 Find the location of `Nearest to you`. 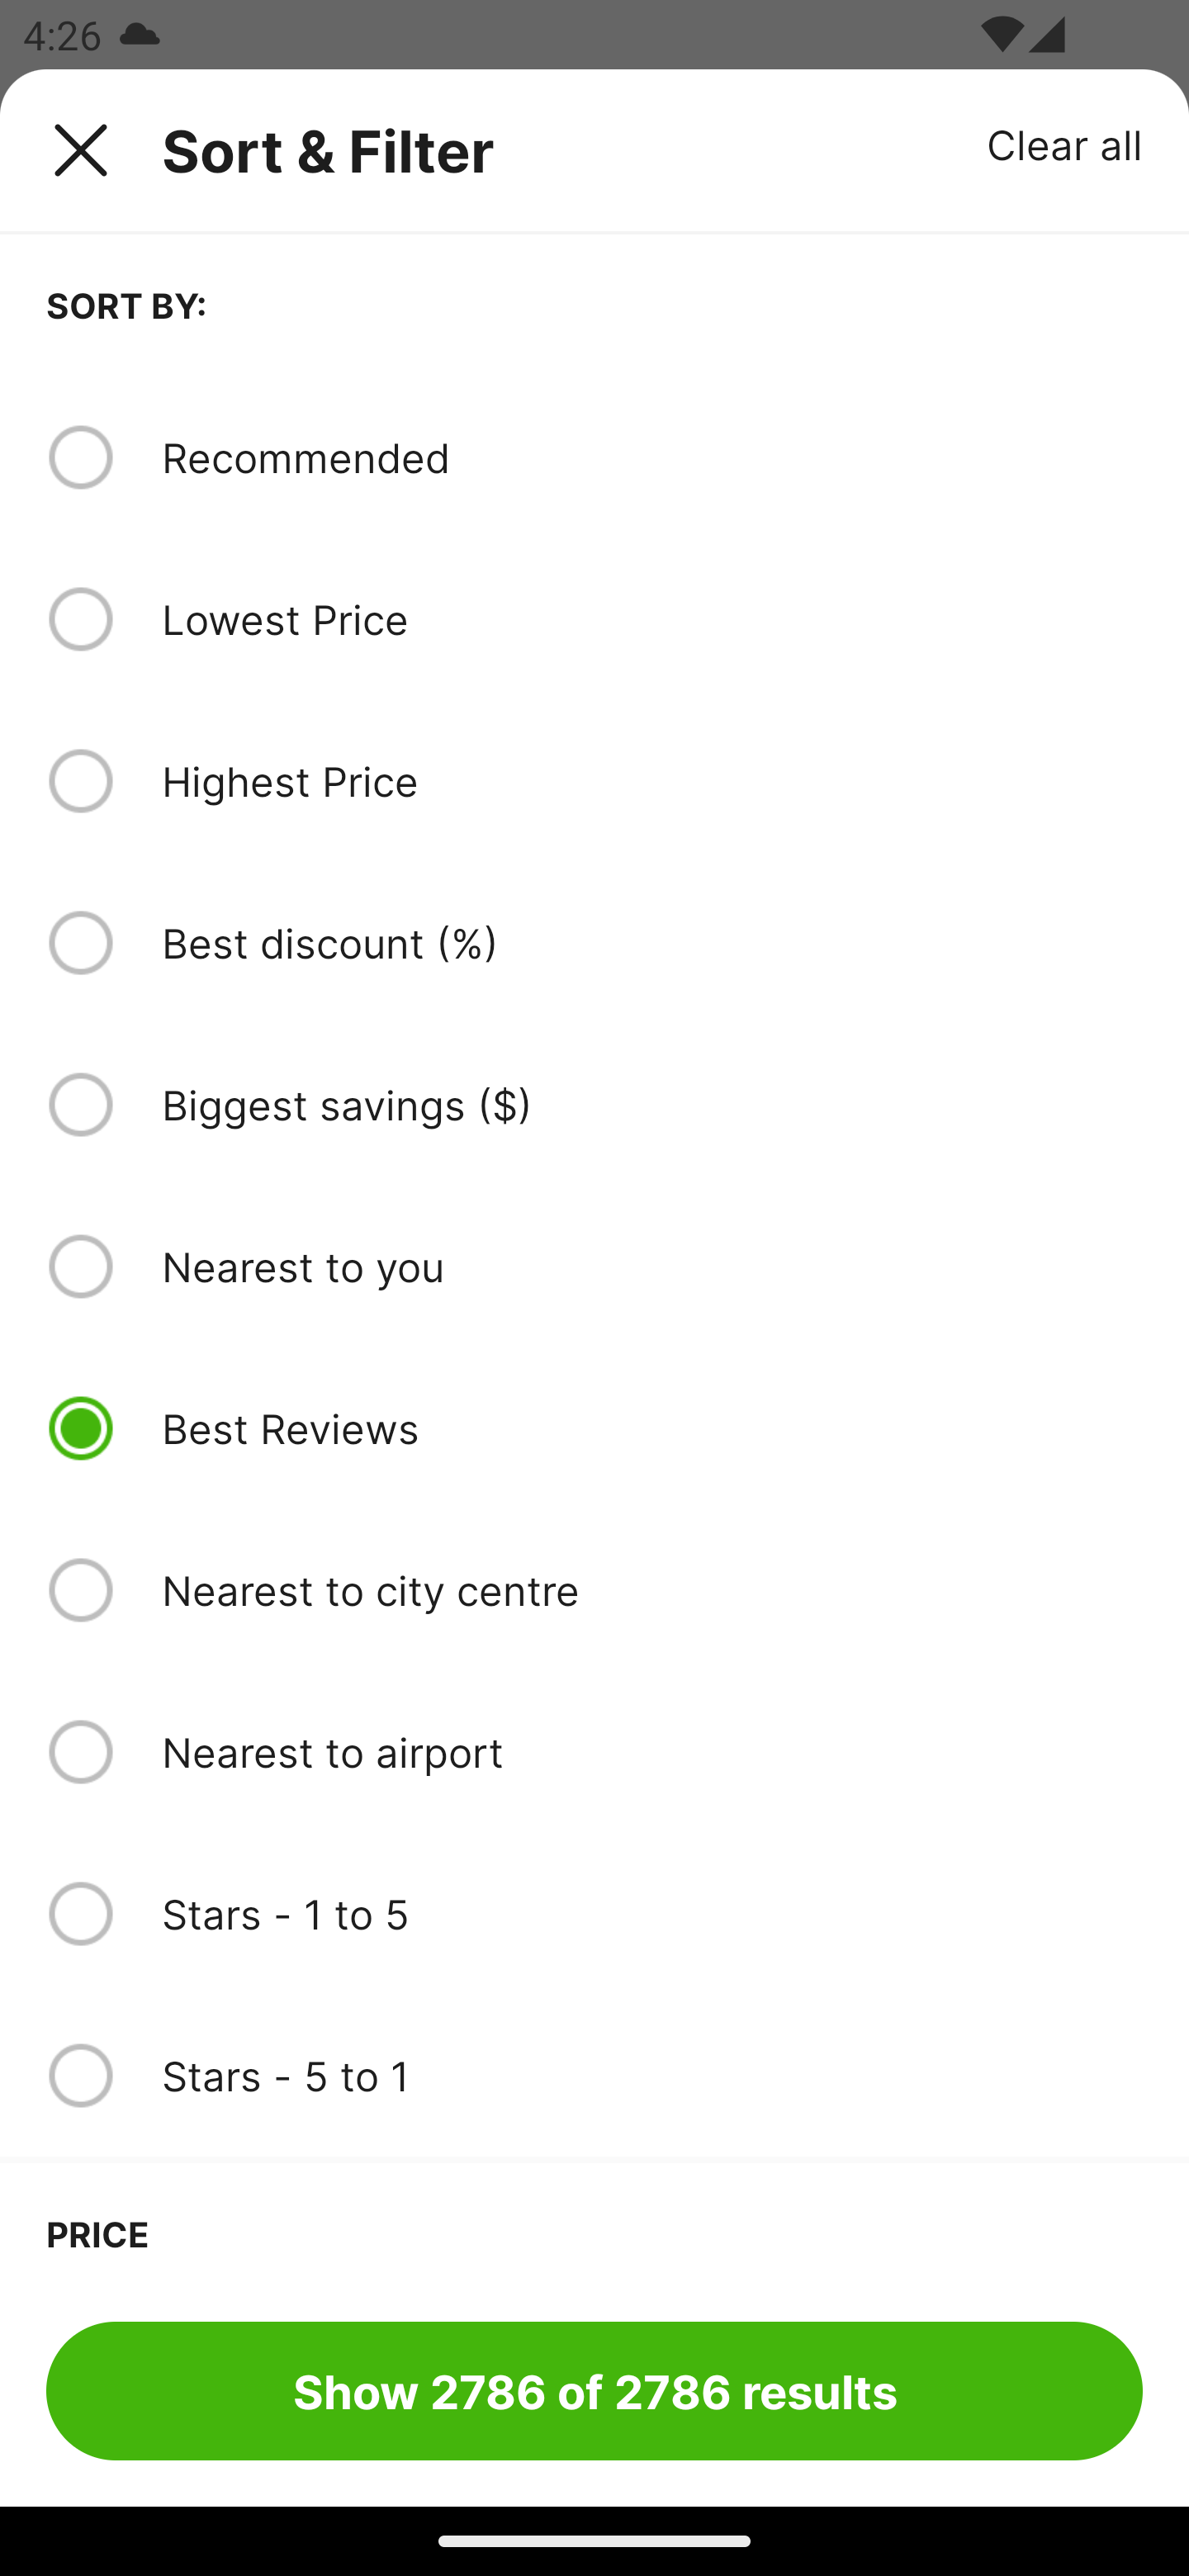

Nearest to you is located at coordinates (651, 1266).